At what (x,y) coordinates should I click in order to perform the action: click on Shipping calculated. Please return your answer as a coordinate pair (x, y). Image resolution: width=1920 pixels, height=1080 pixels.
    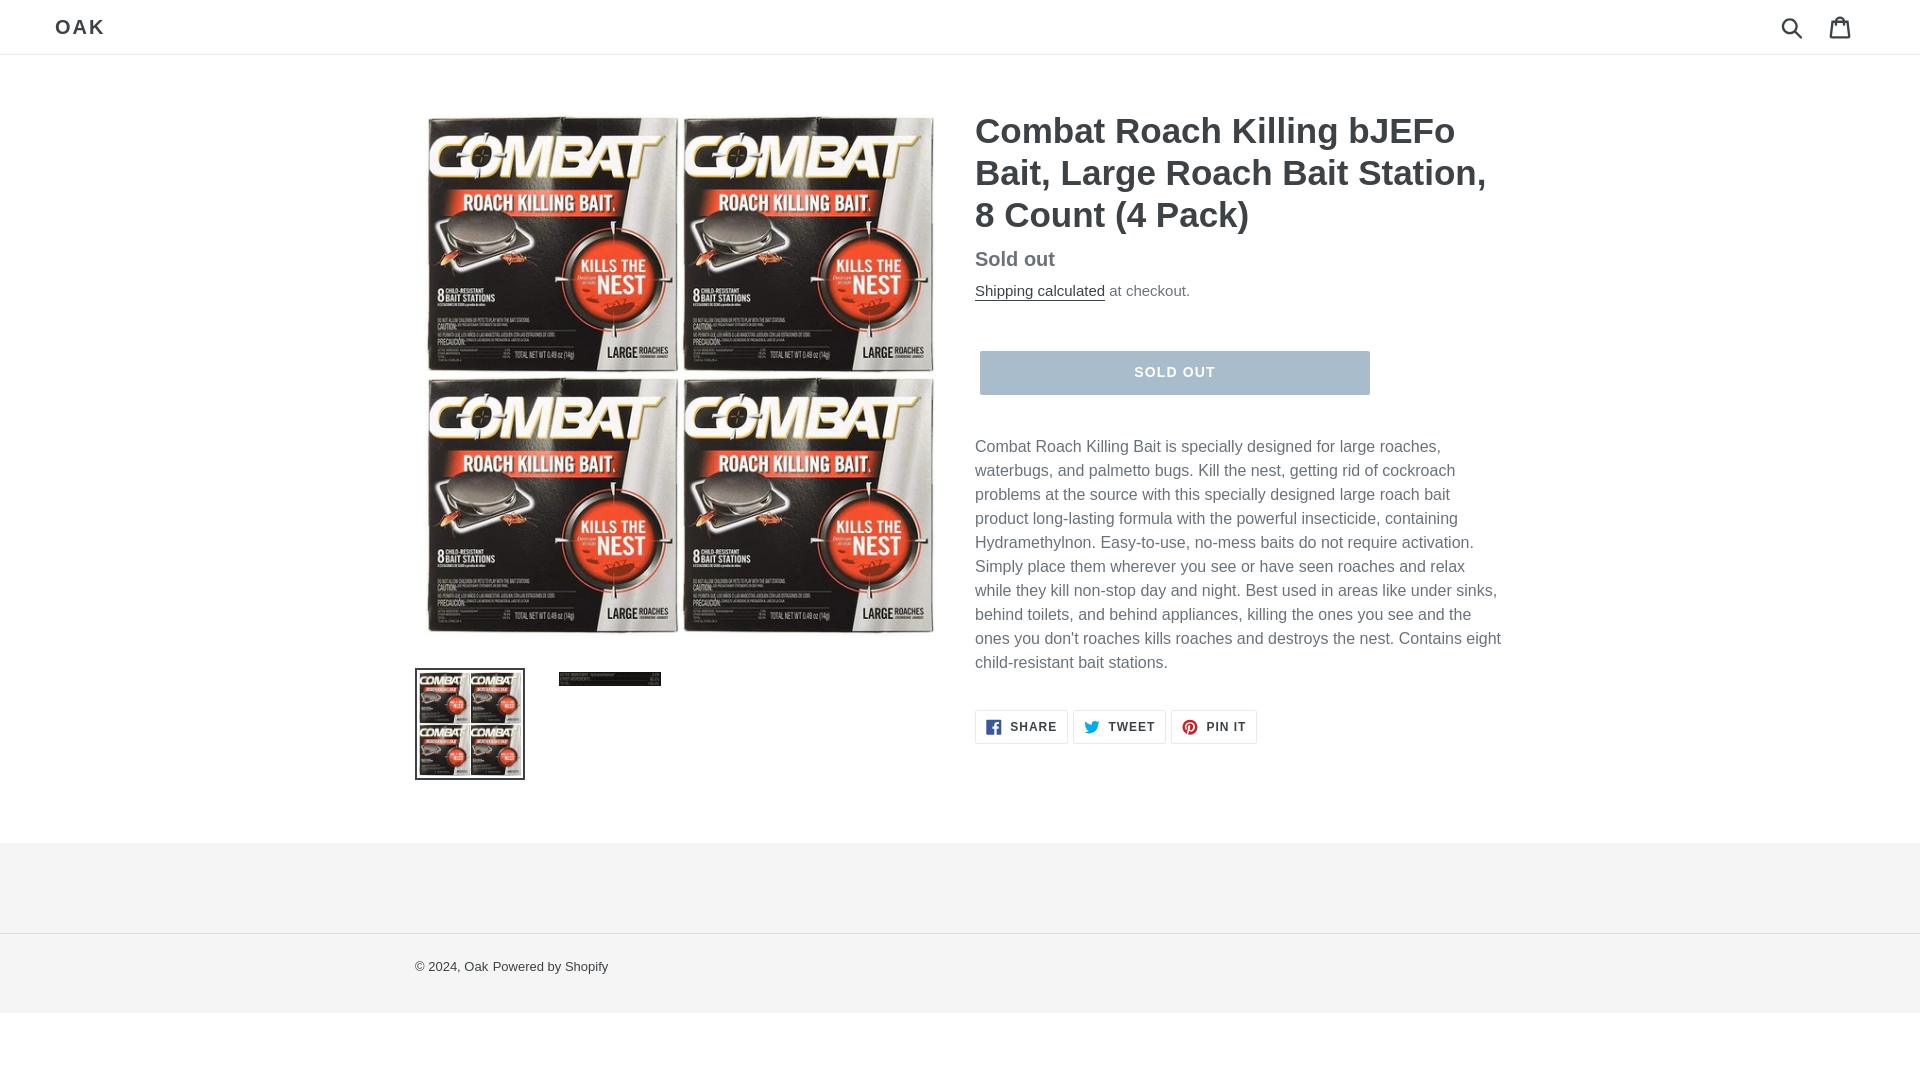
    Looking at the image, I should click on (1174, 373).